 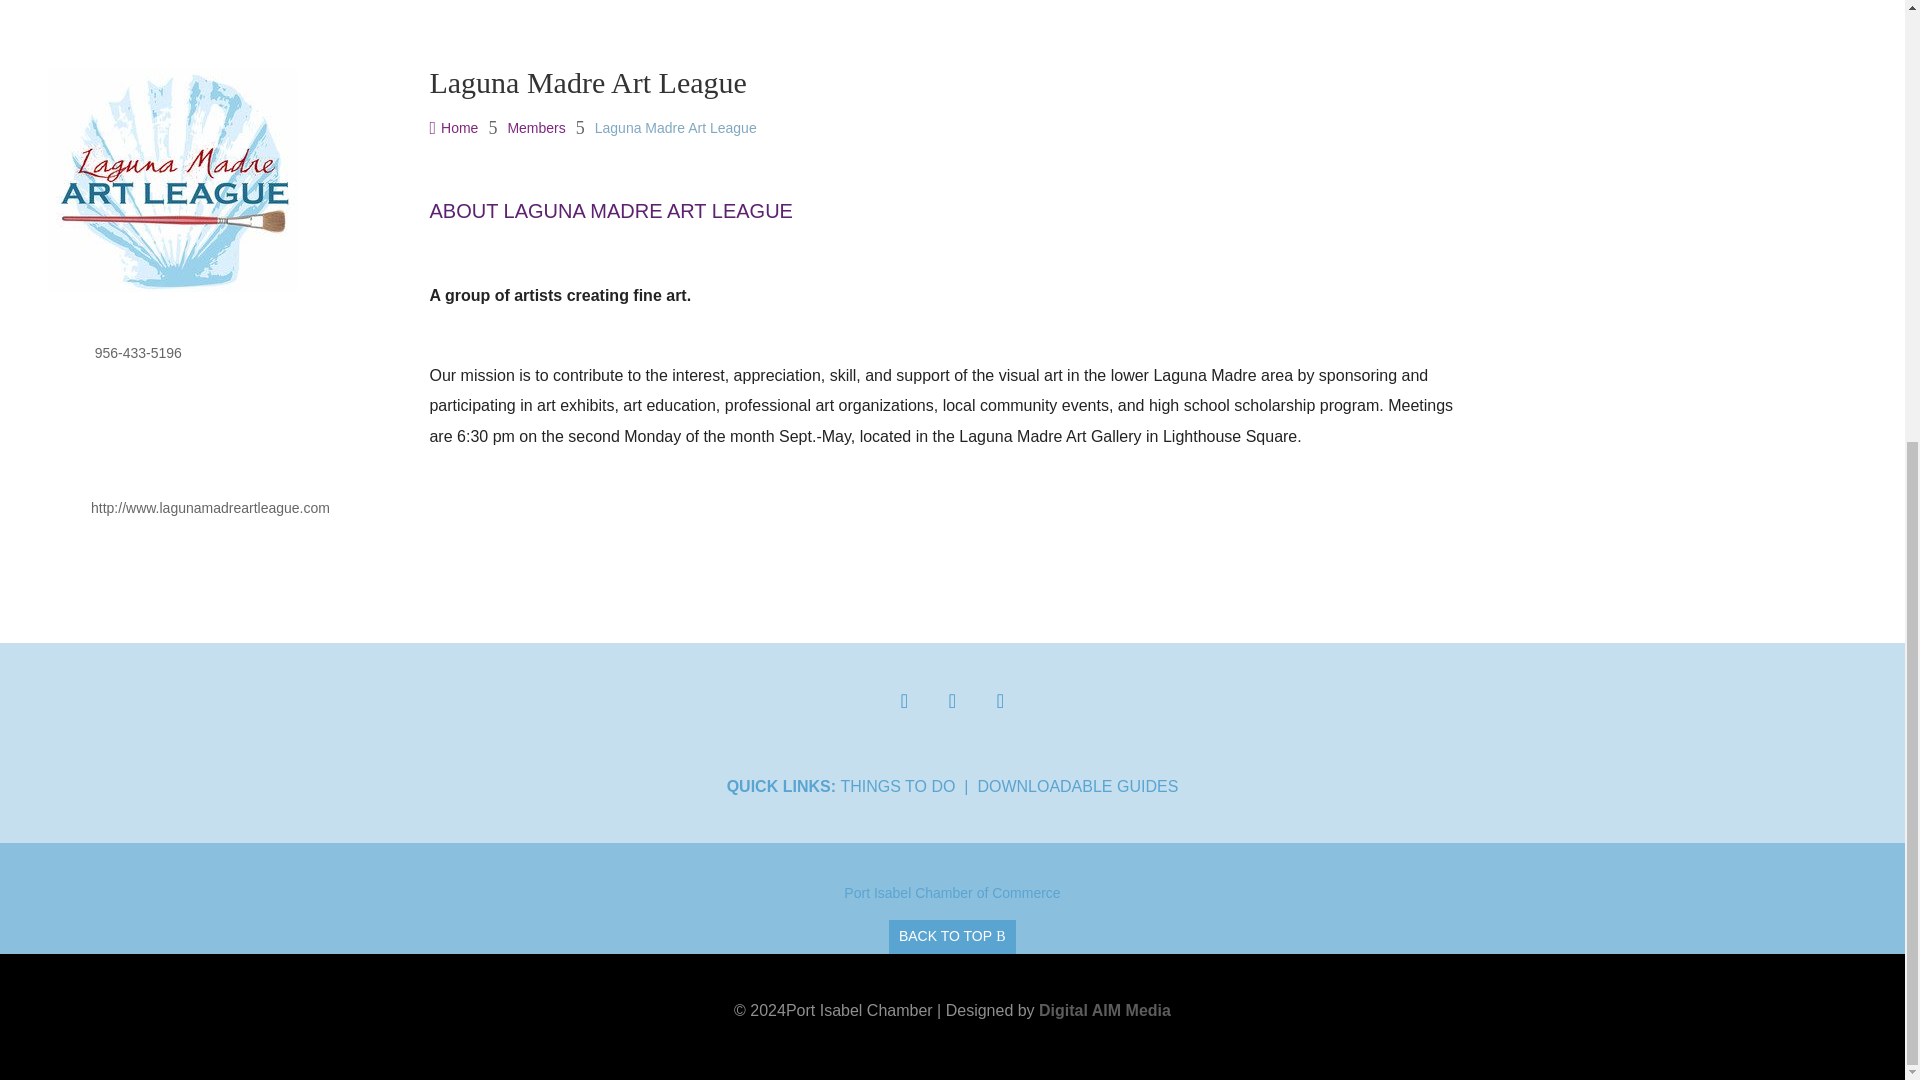 I want to click on Digital AIM Media, so click(x=1104, y=1010).